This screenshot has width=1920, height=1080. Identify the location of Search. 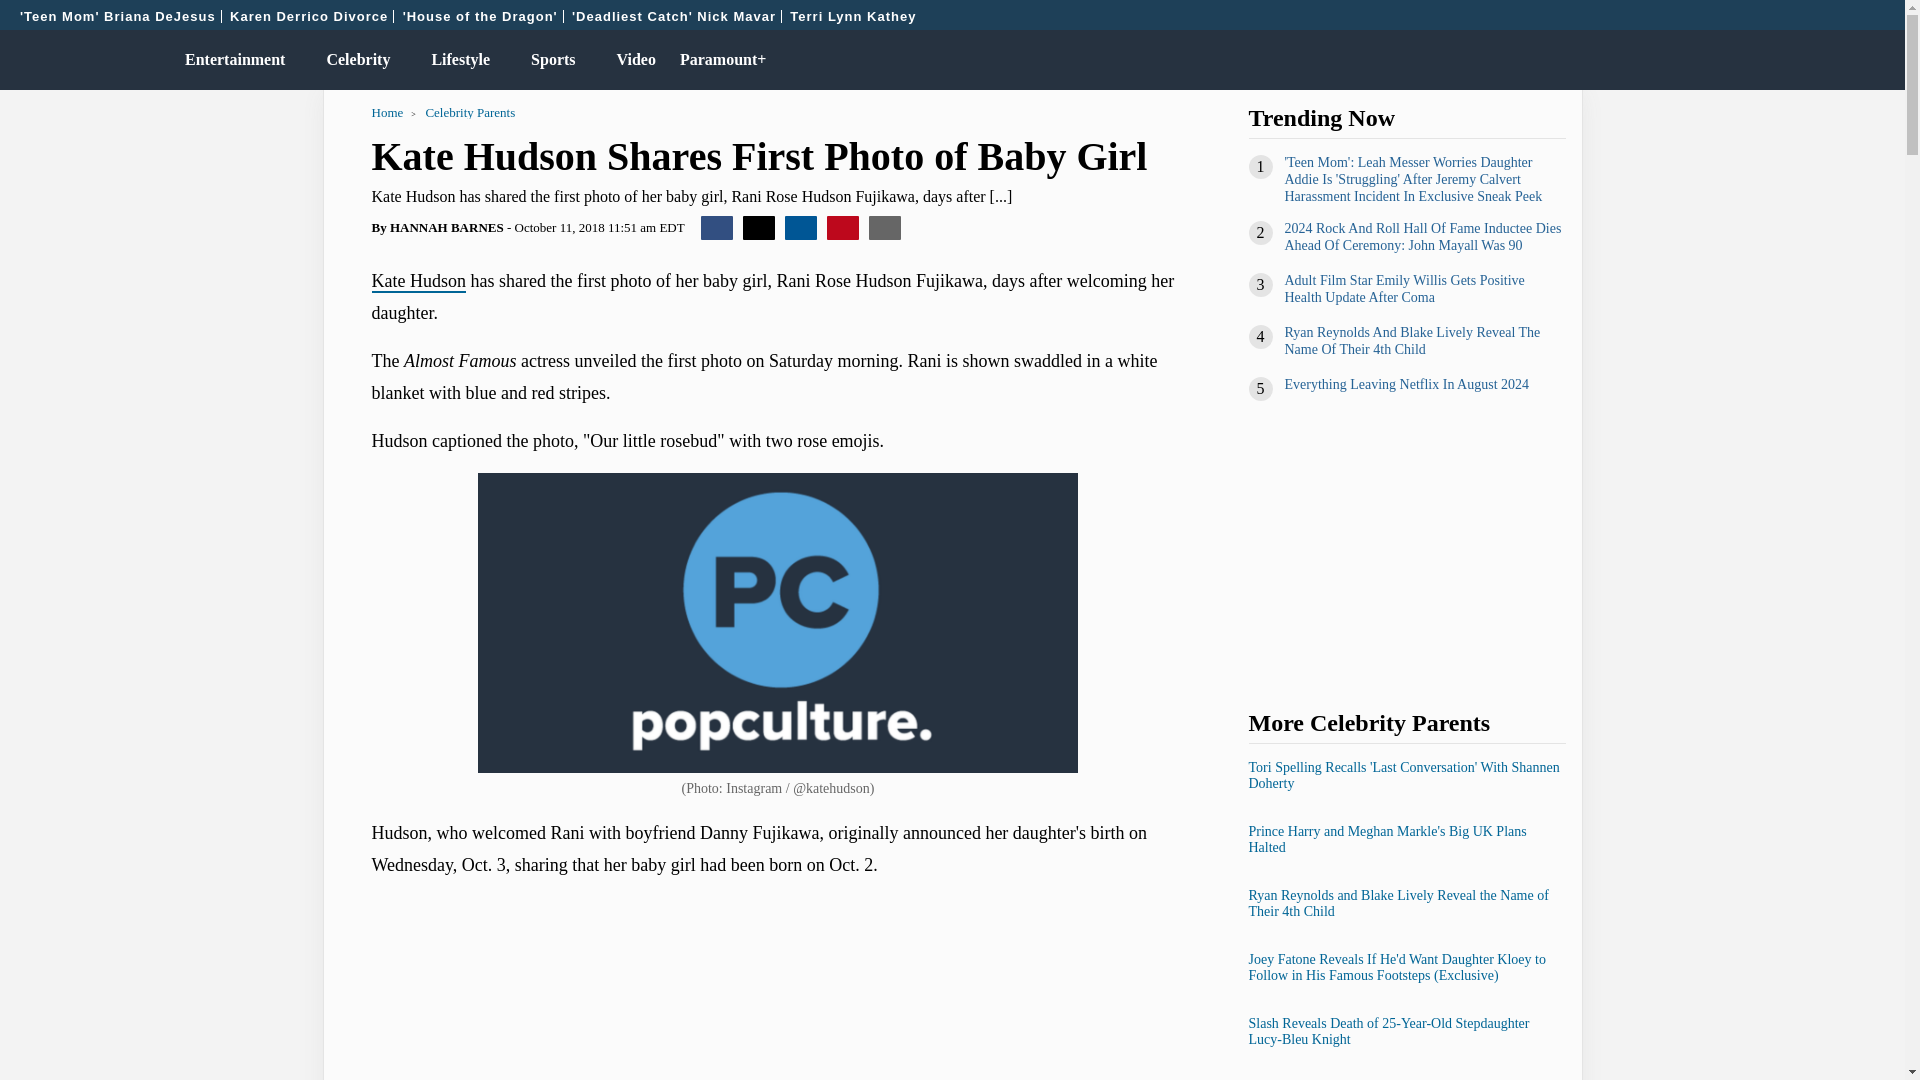
(1881, 60).